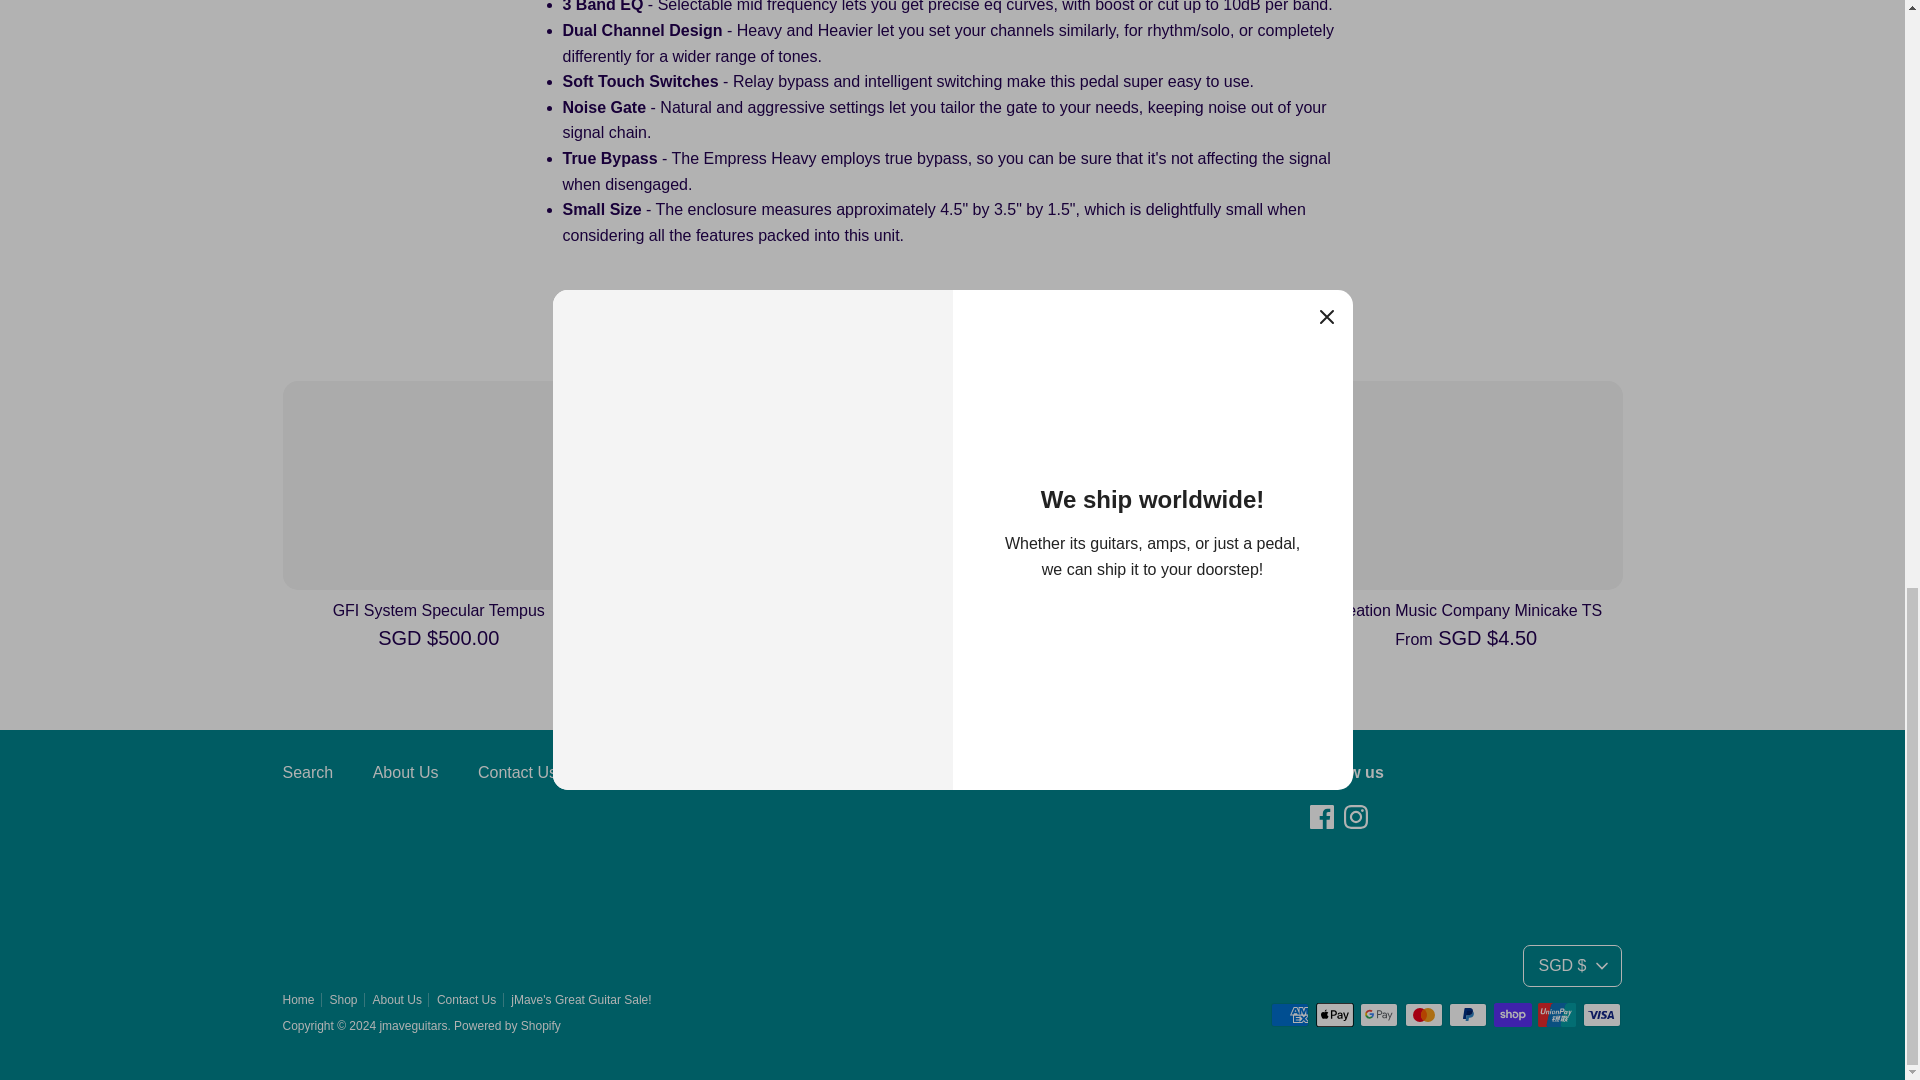  I want to click on PayPal, so click(1468, 1015).